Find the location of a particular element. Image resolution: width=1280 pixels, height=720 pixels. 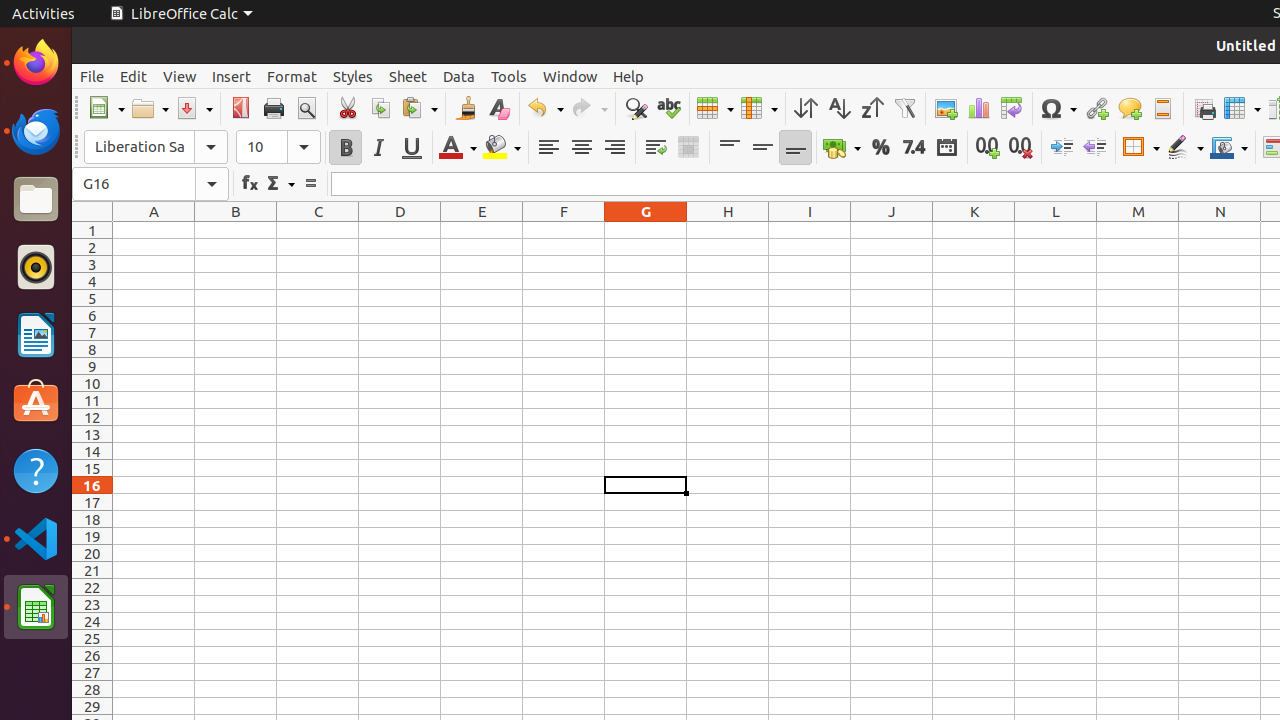

PDF is located at coordinates (240, 108).